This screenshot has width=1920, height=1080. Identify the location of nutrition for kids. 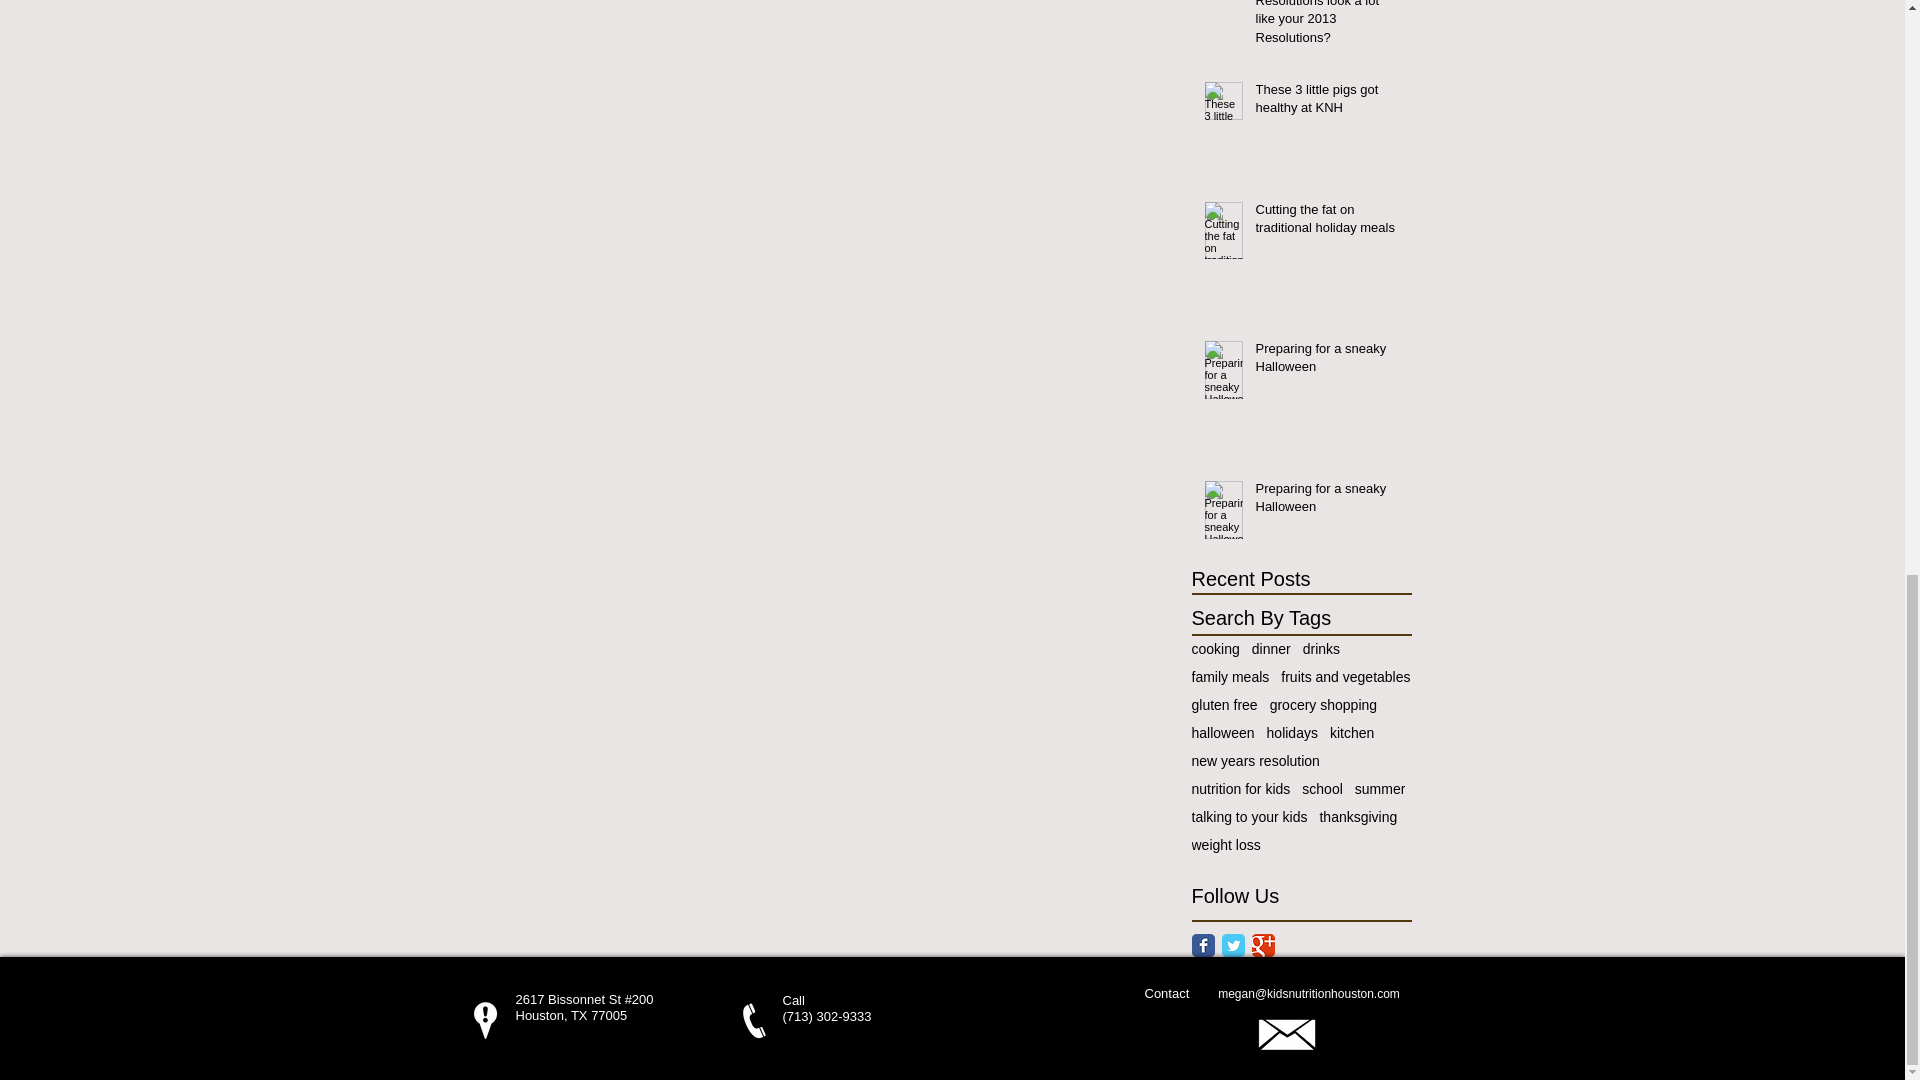
(1241, 788).